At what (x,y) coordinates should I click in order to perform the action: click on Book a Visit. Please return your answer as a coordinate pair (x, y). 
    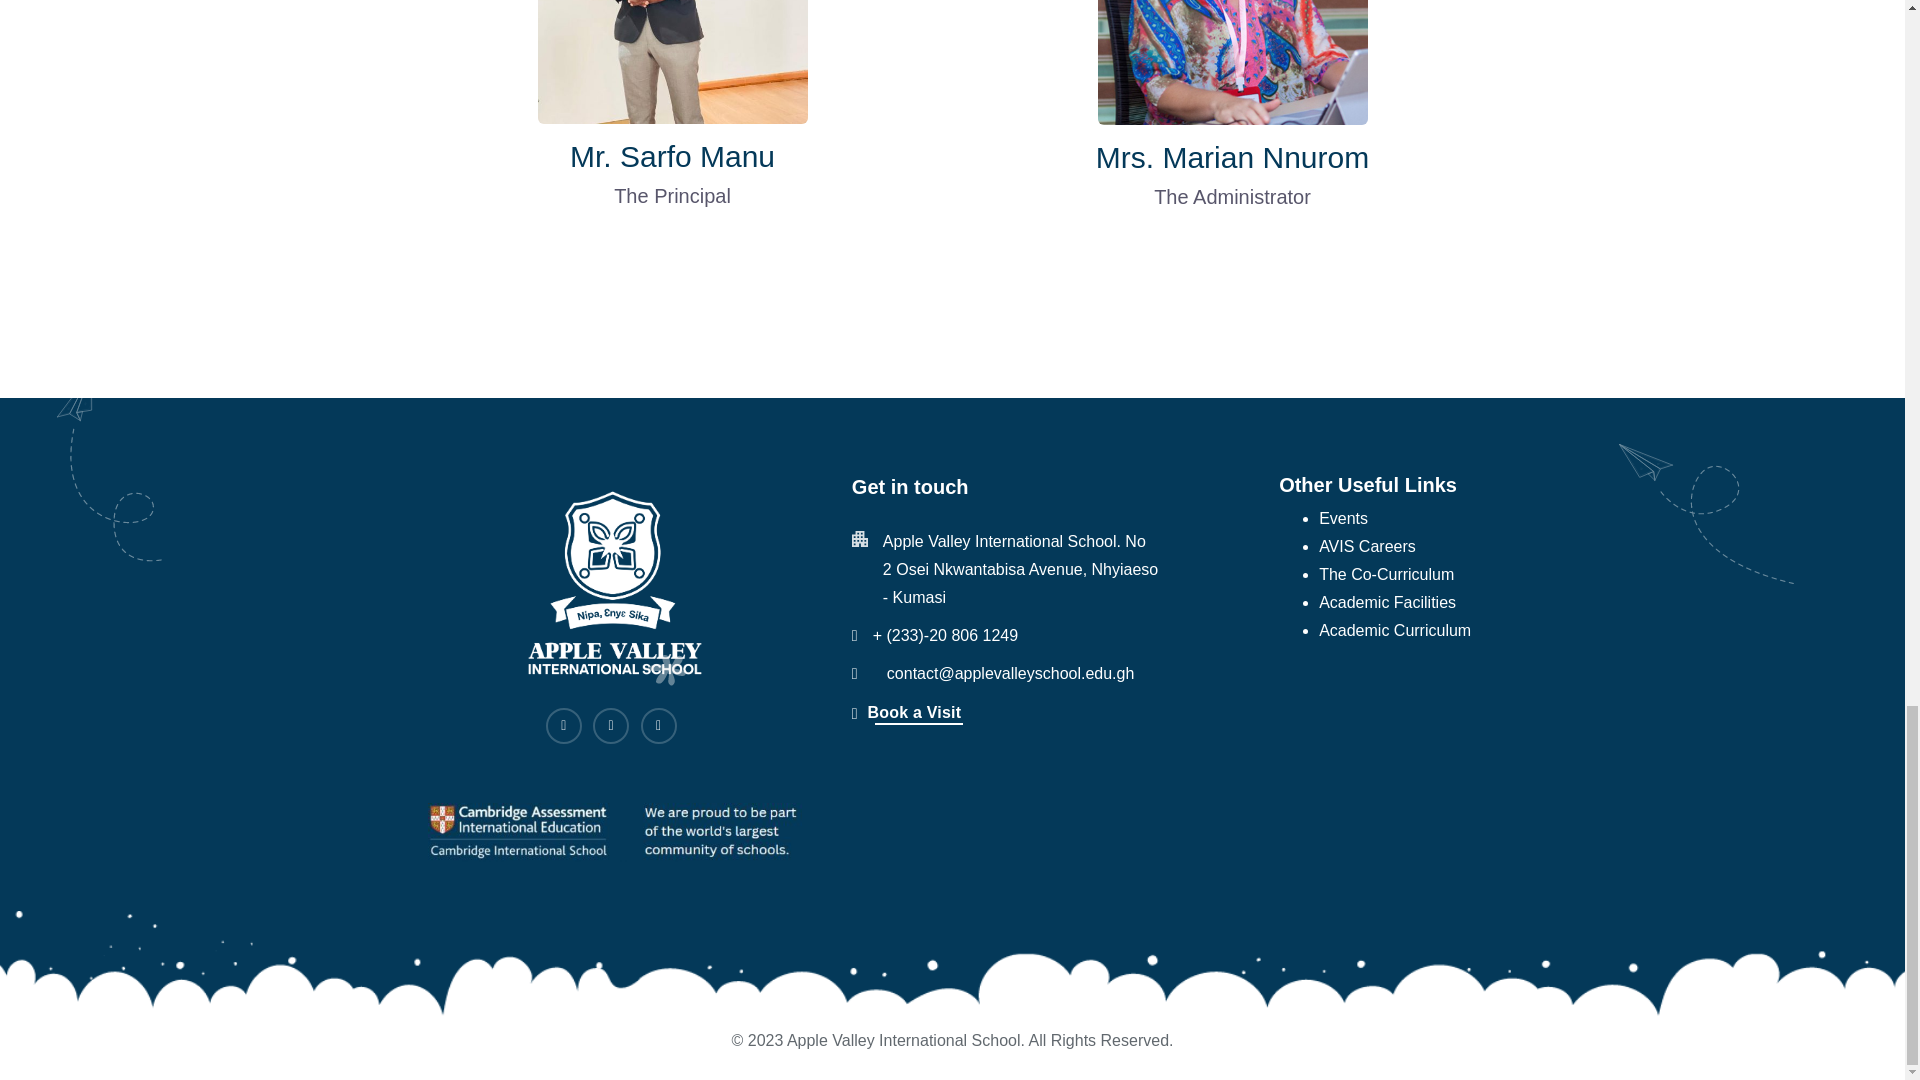
    Looking at the image, I should click on (906, 712).